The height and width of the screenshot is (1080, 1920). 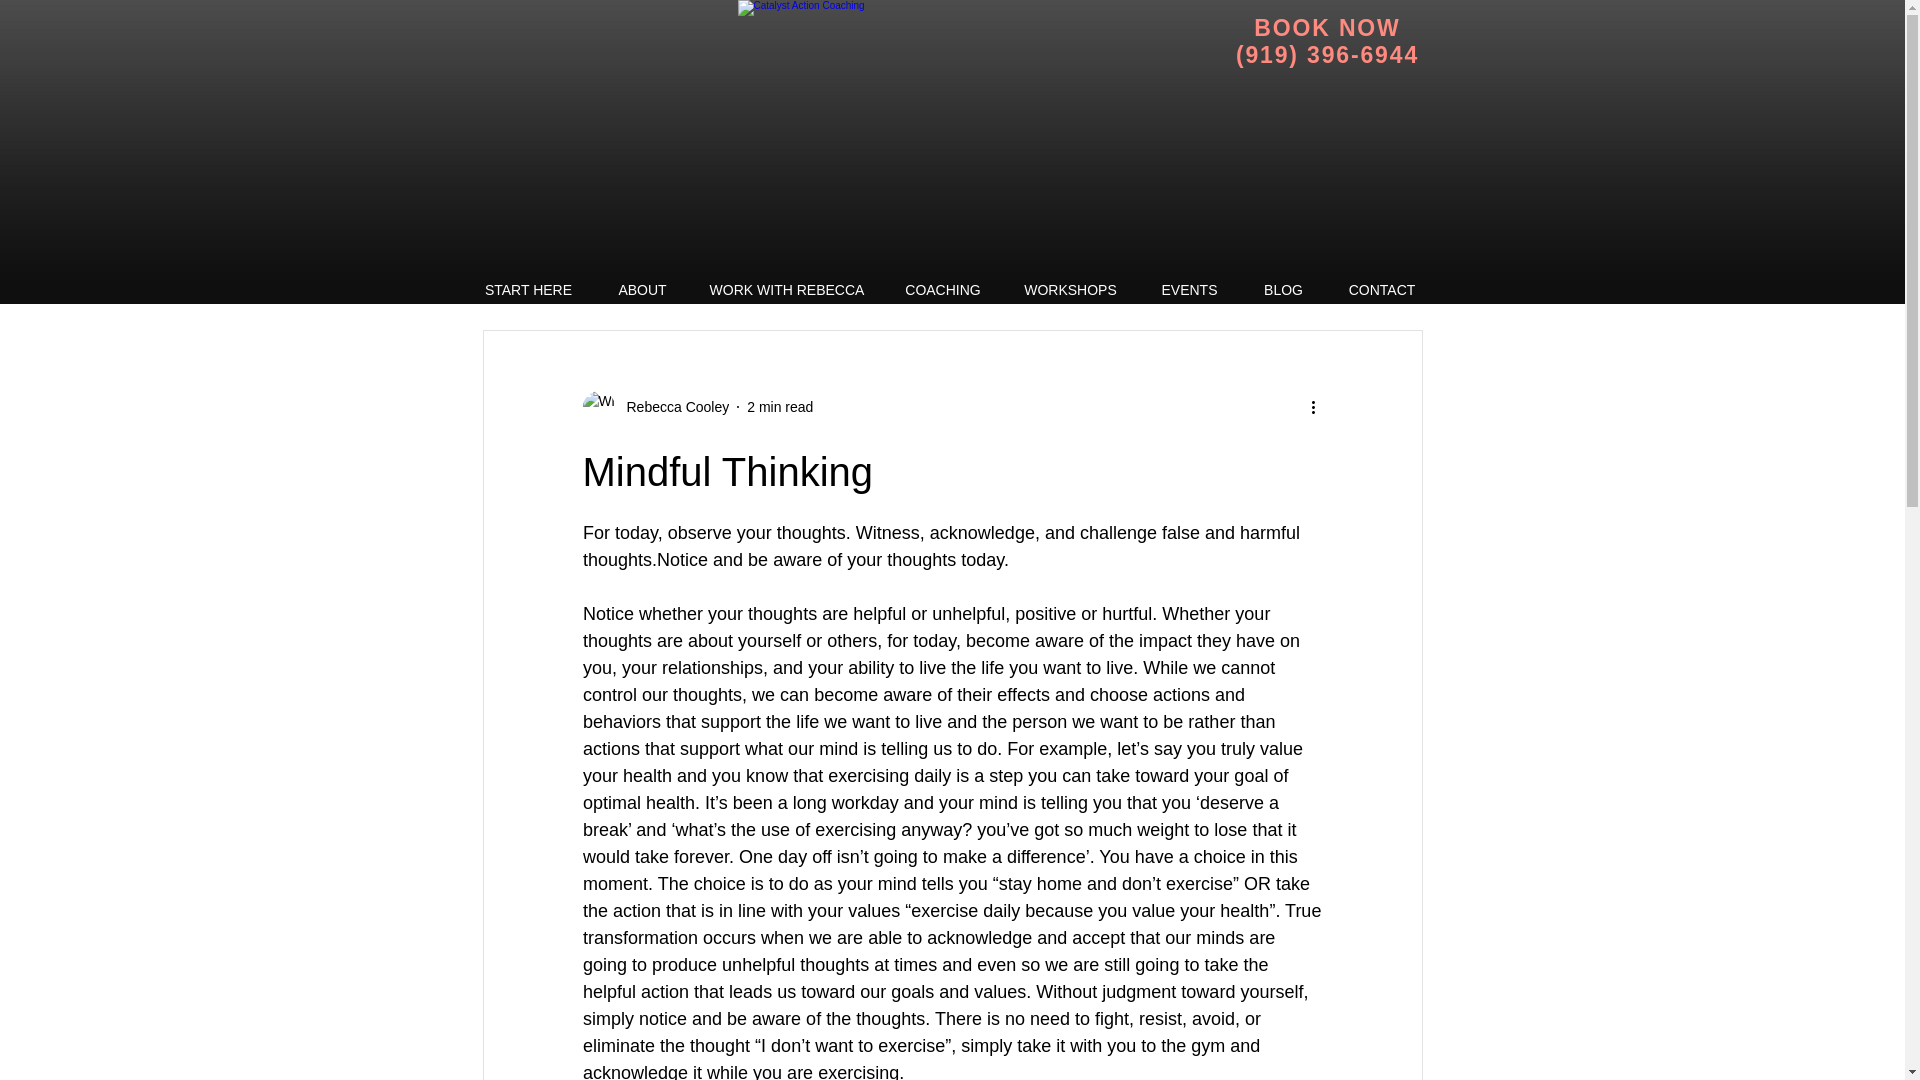 What do you see at coordinates (980, 138) in the screenshot?
I see `Catalyst Action Coaching` at bounding box center [980, 138].